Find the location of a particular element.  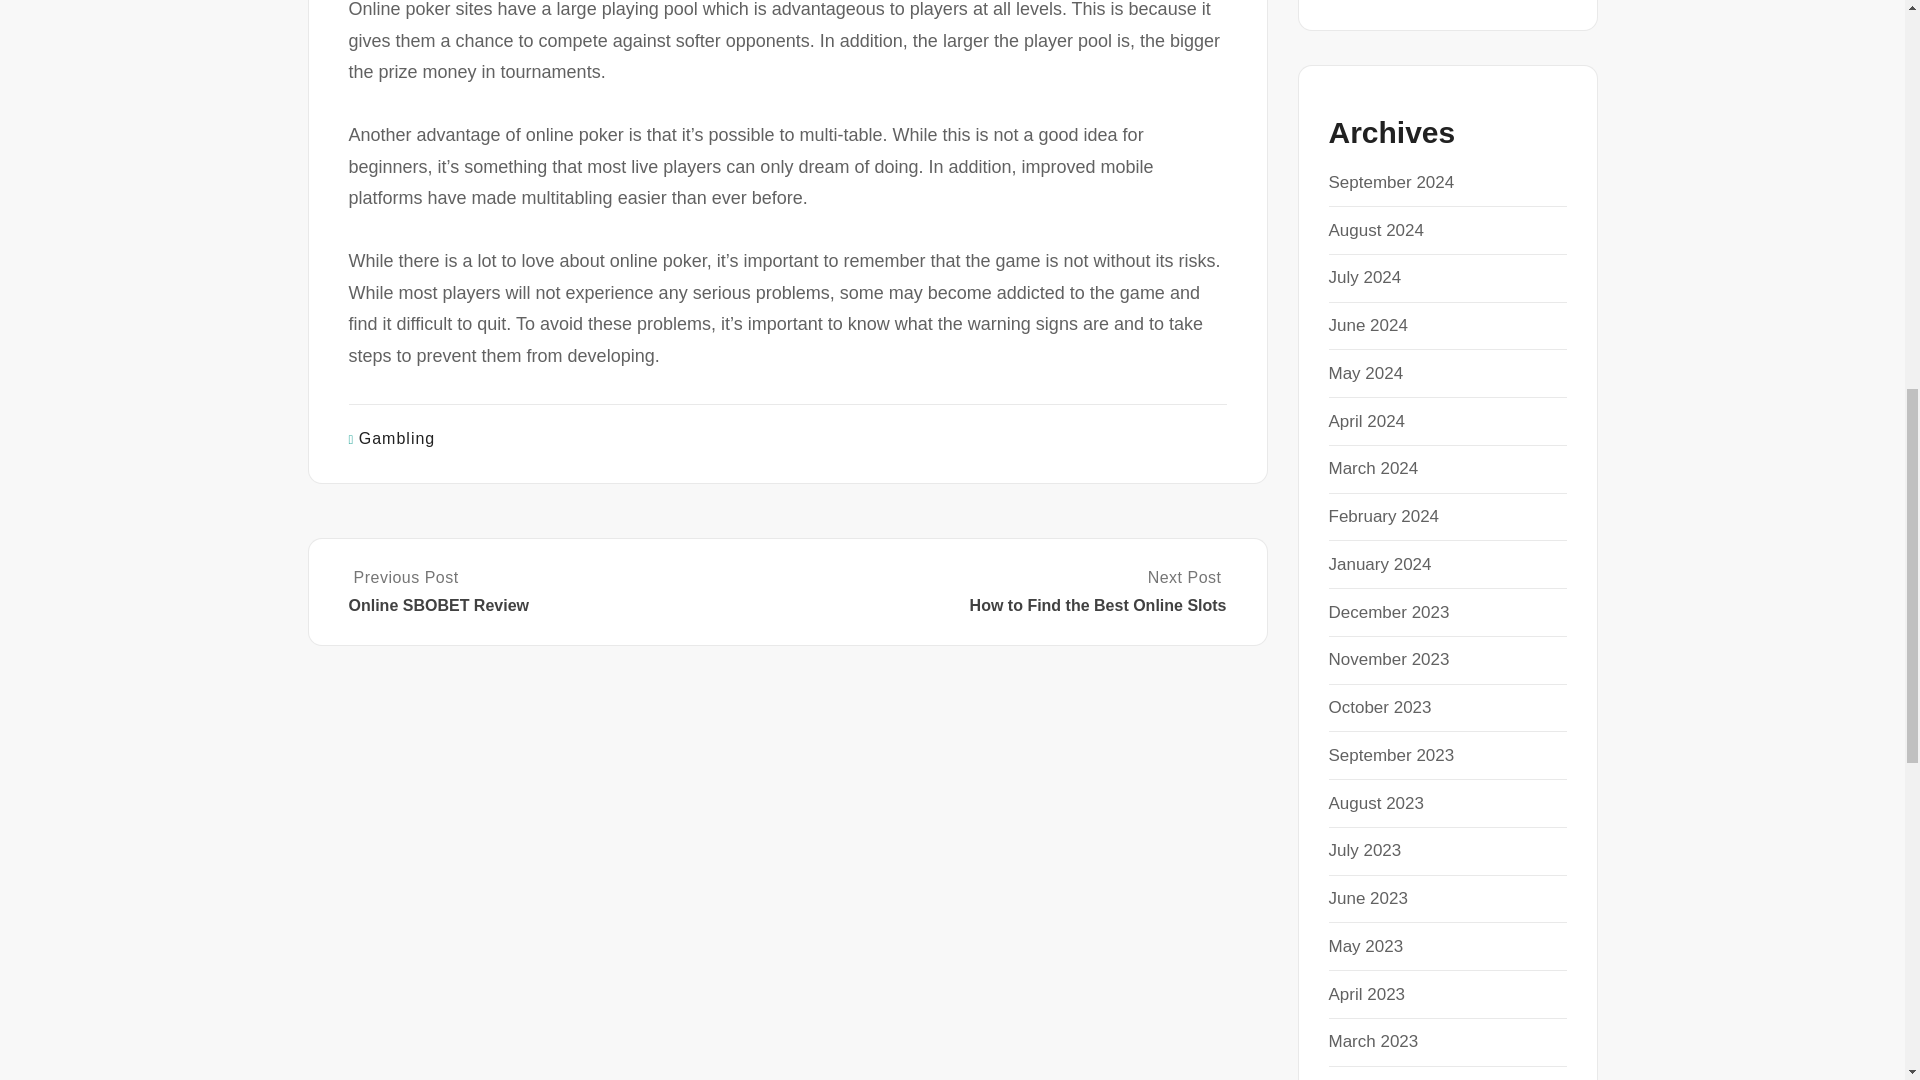

July 2024 is located at coordinates (1364, 277).